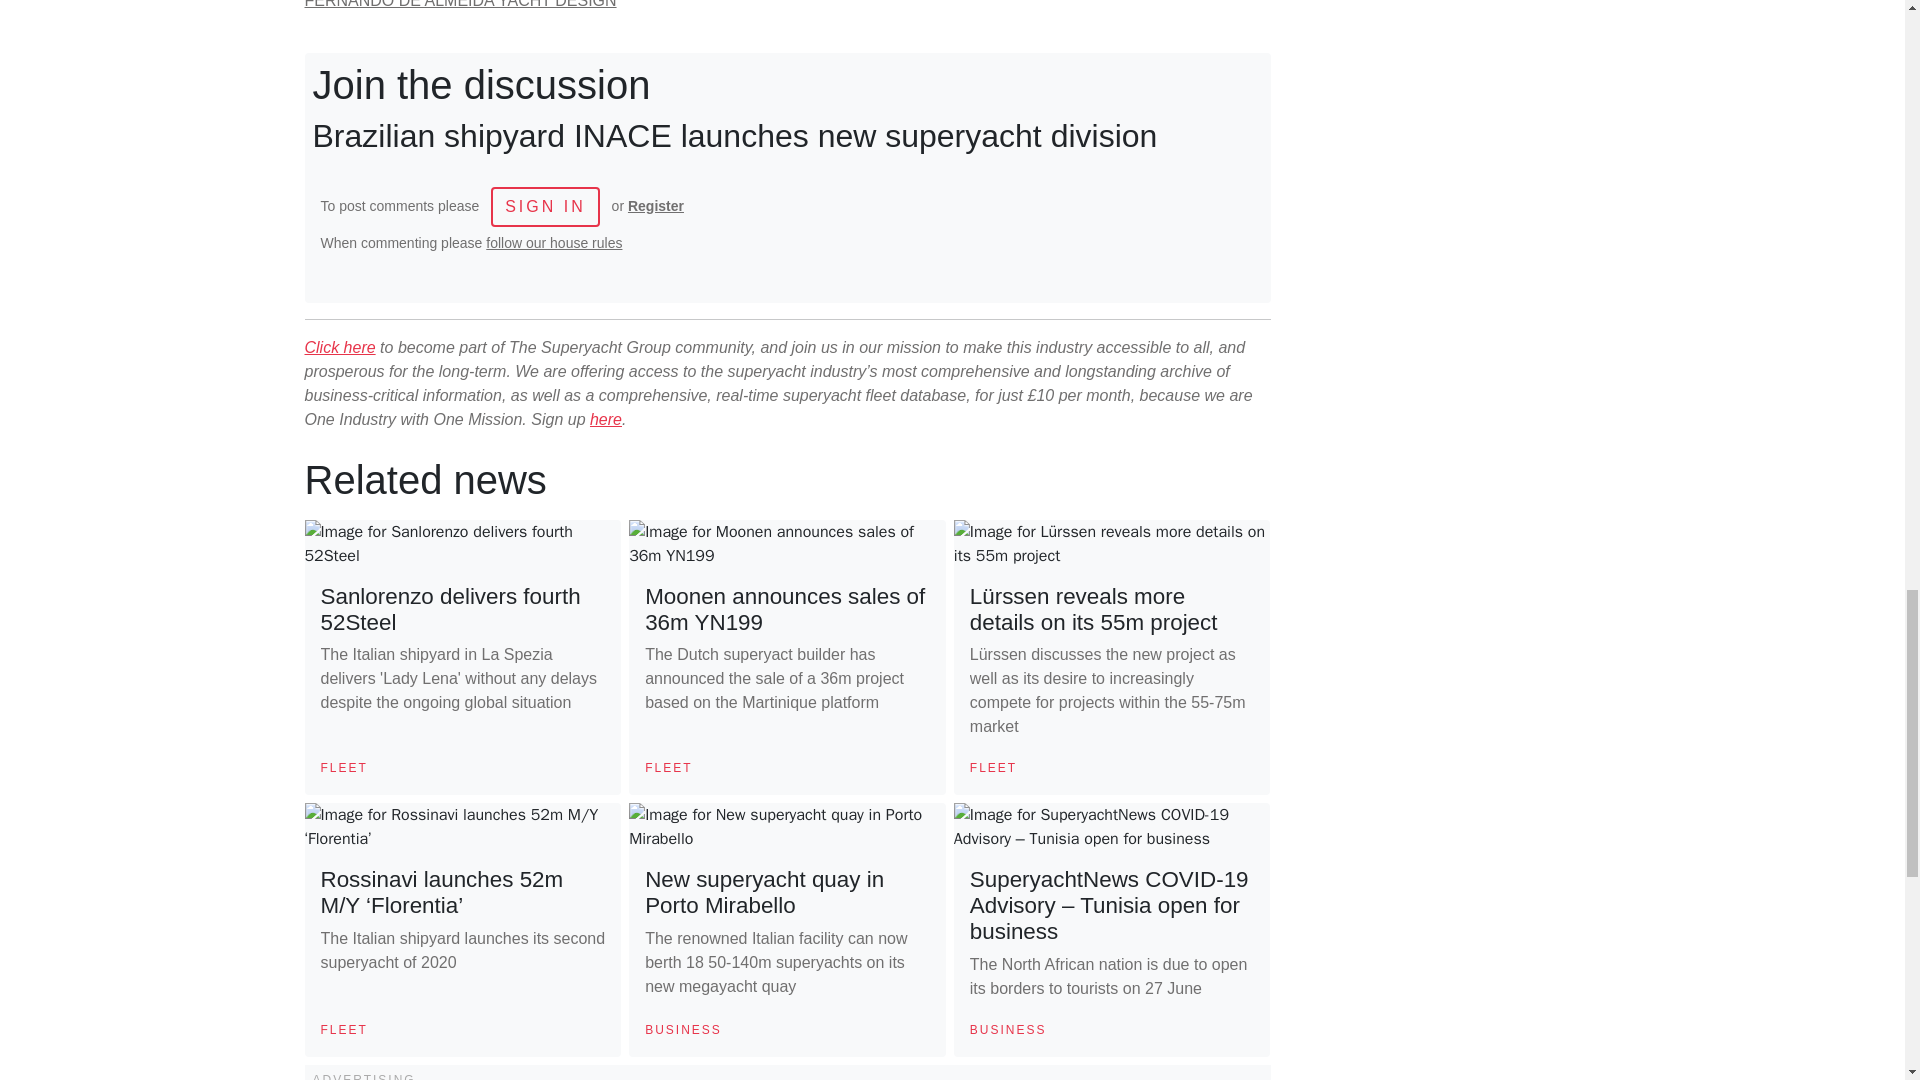  What do you see at coordinates (450, 610) in the screenshot?
I see `Sanlorenzo delivers fourth 52Steel` at bounding box center [450, 610].